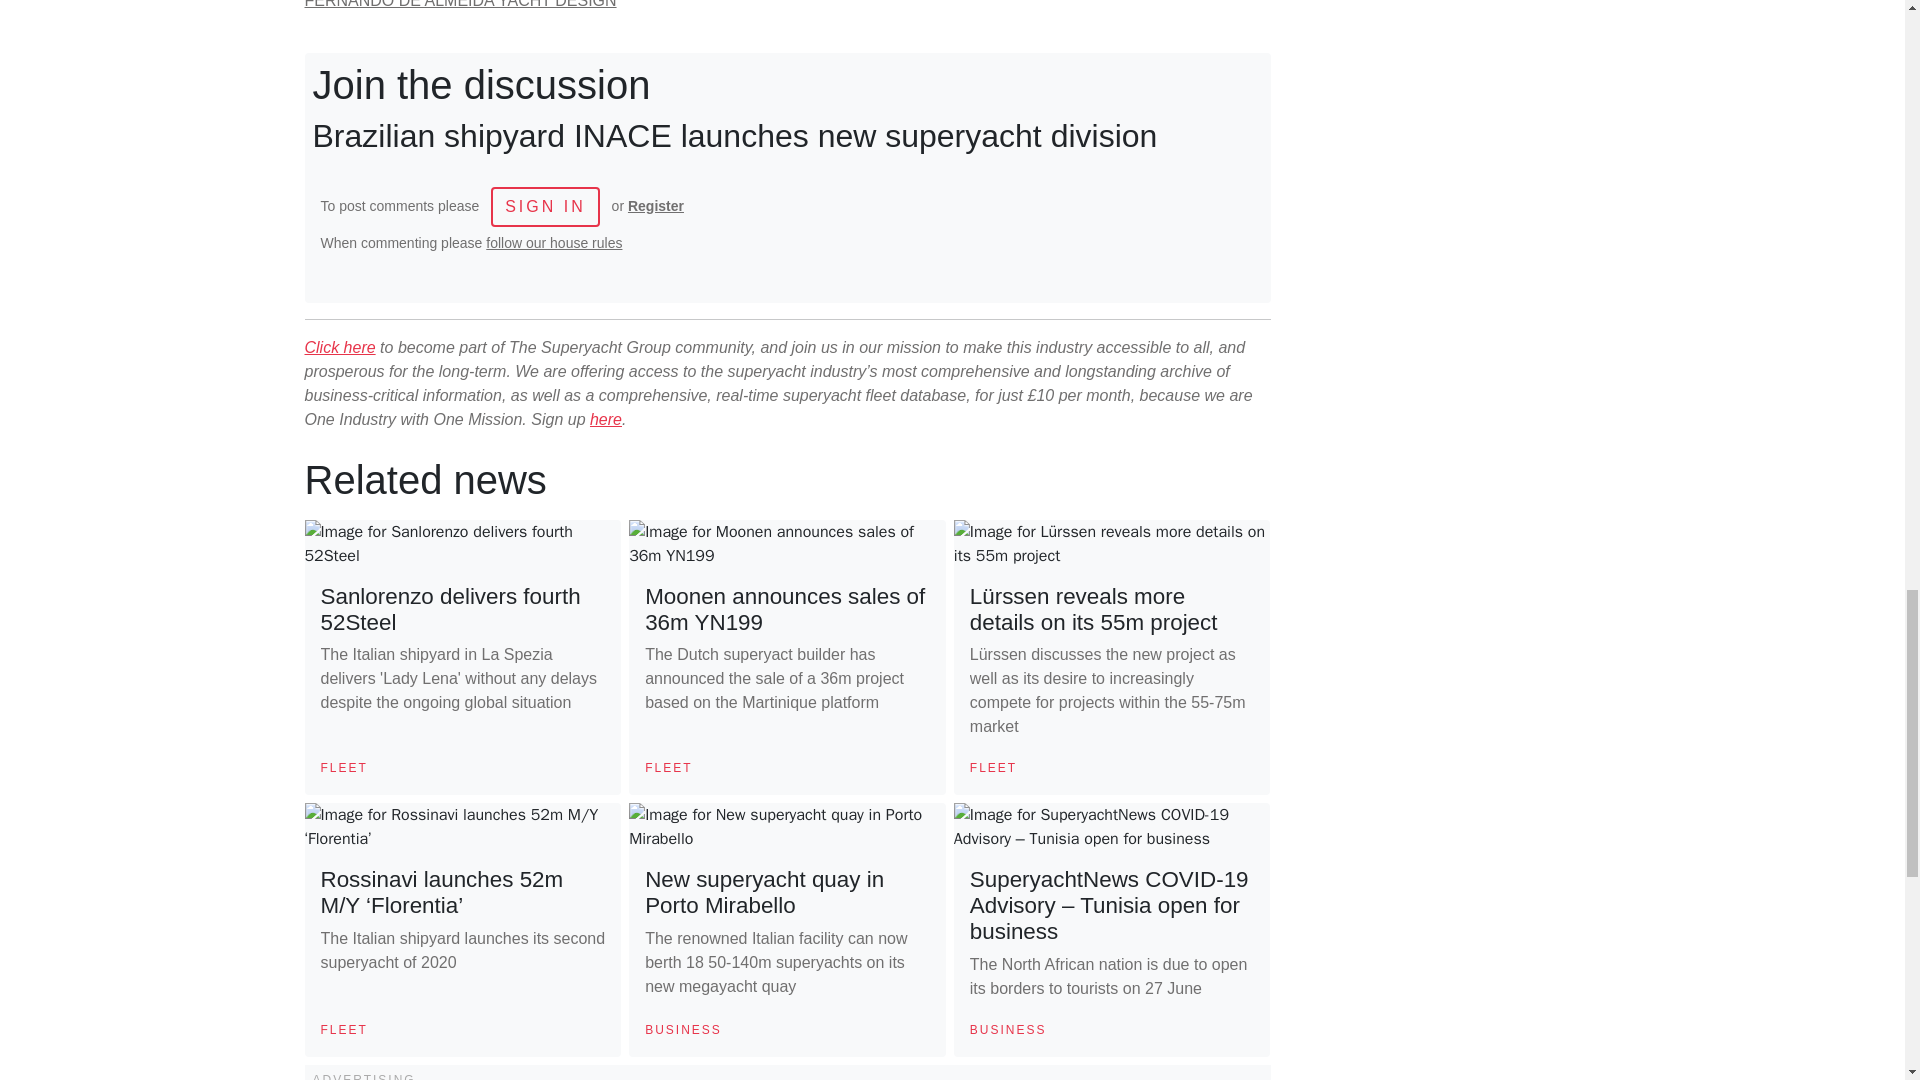  What do you see at coordinates (450, 610) in the screenshot?
I see `Sanlorenzo delivers fourth 52Steel` at bounding box center [450, 610].